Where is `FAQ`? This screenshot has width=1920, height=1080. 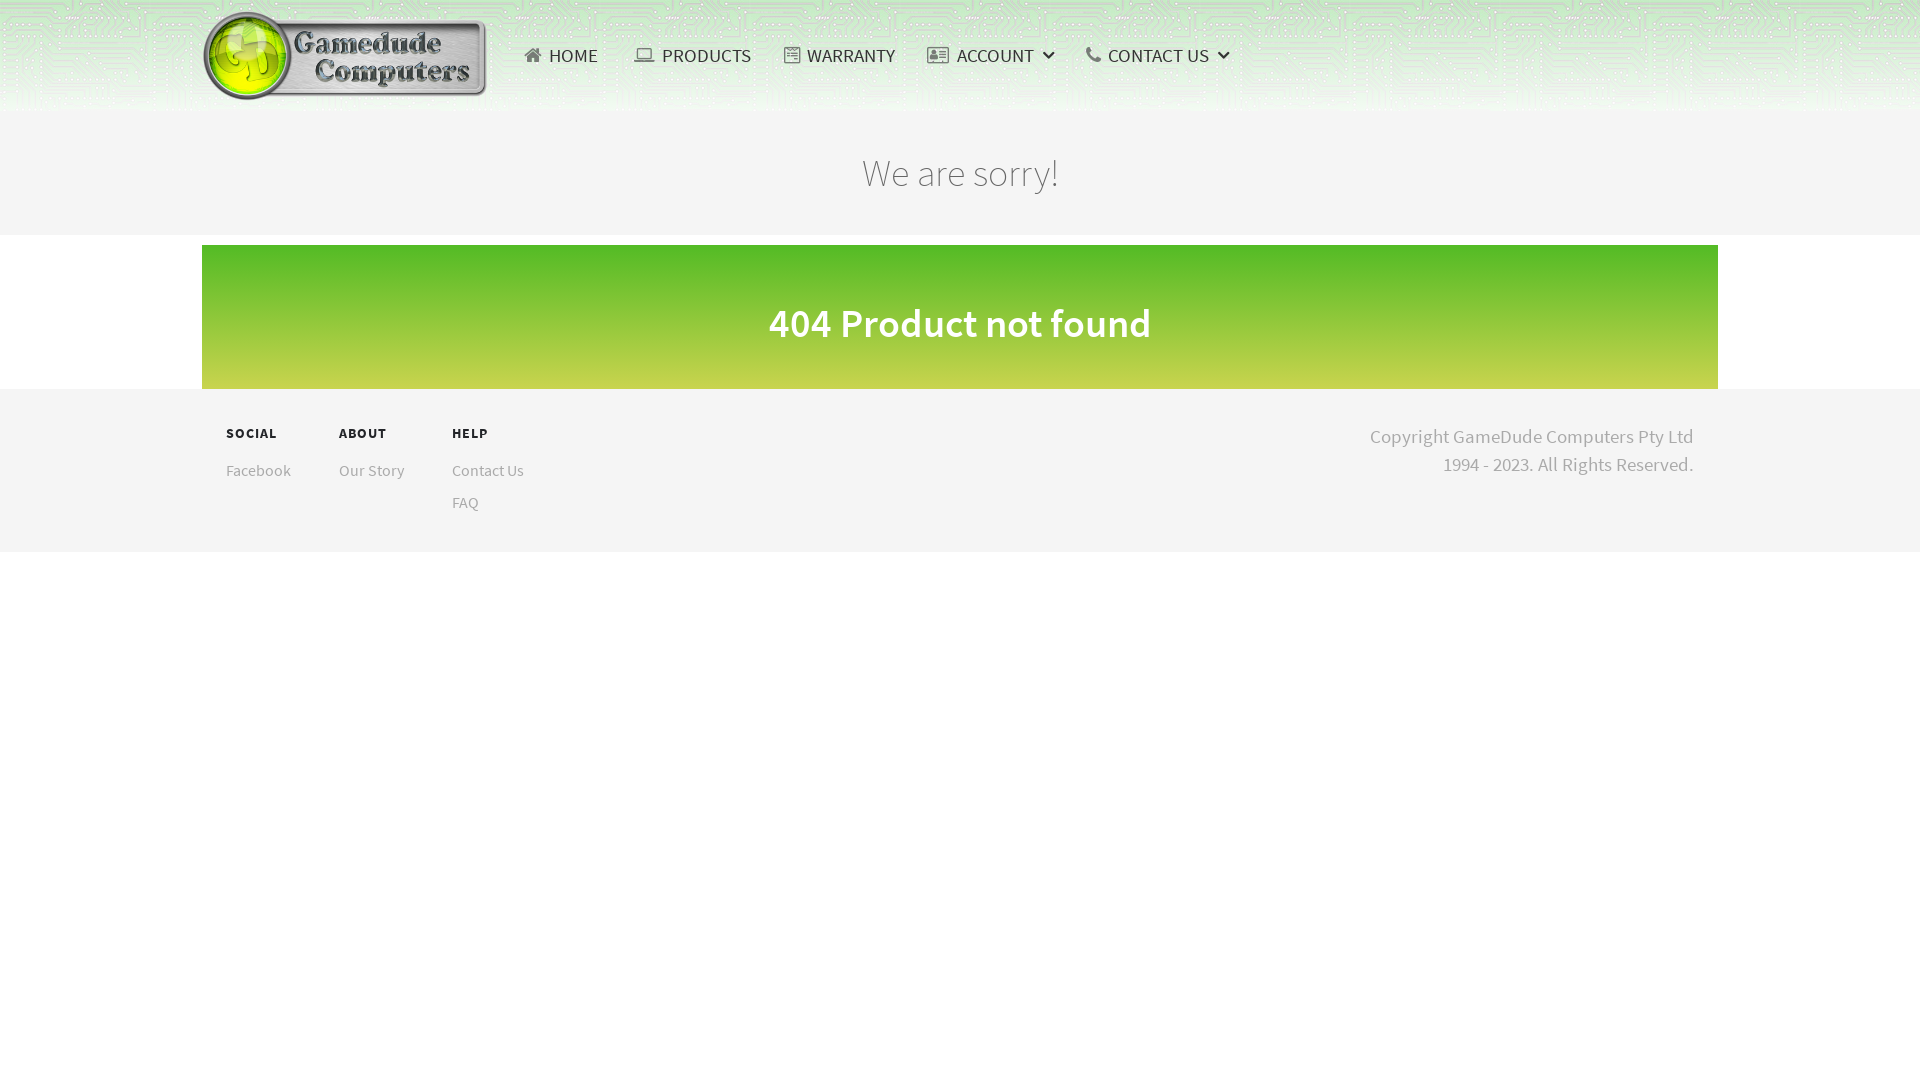
FAQ is located at coordinates (466, 502).